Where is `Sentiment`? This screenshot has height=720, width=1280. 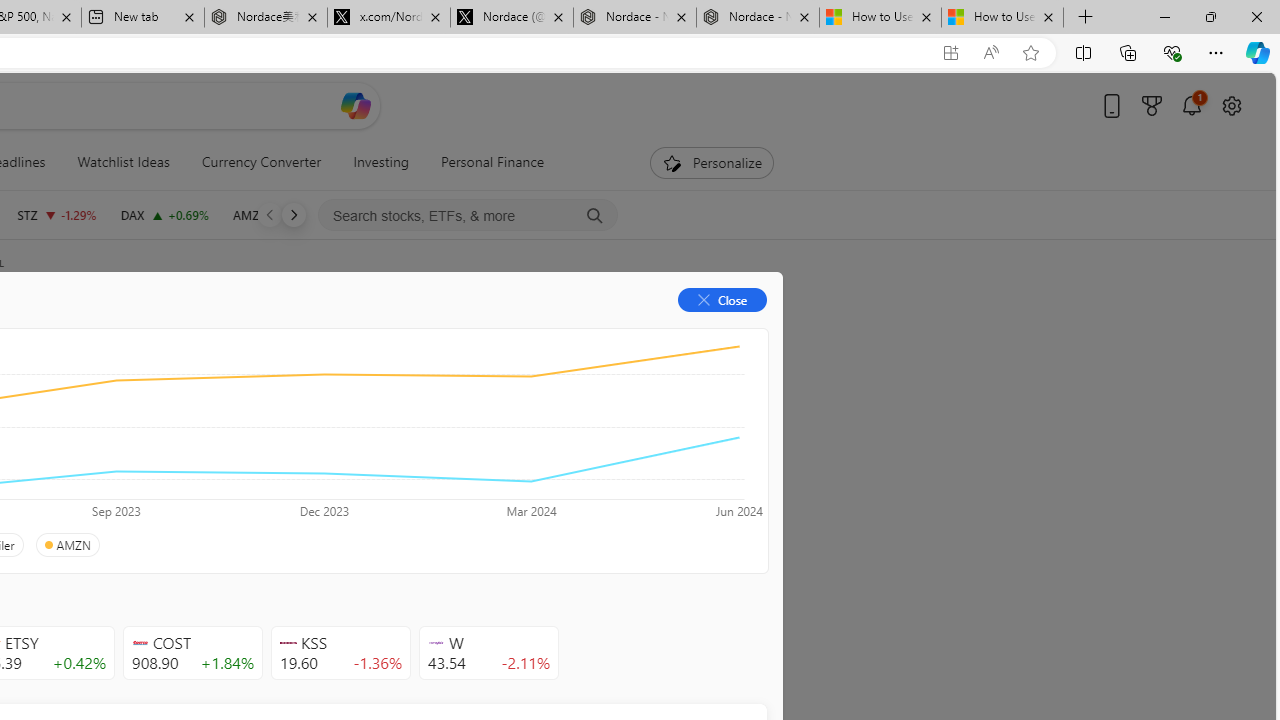
Sentiment is located at coordinates (595, 332).